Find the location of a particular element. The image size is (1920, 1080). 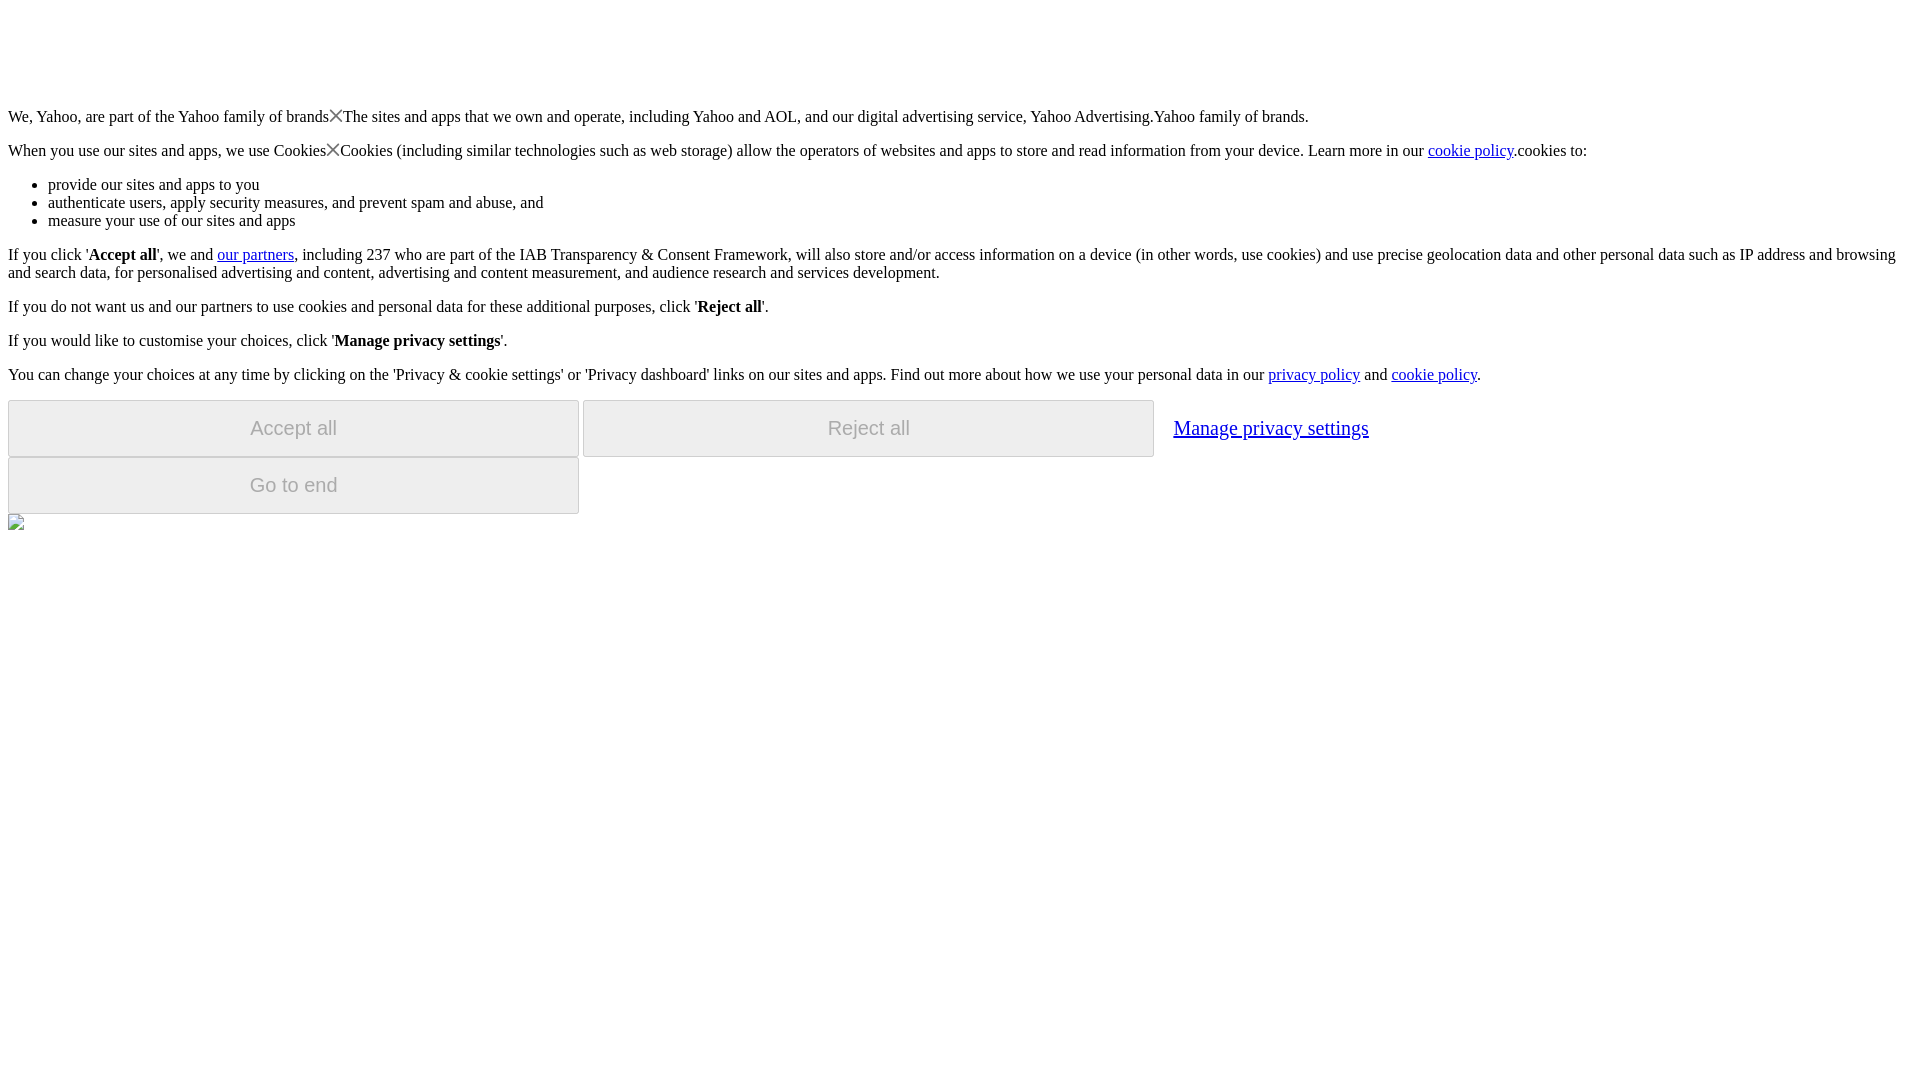

Accept all is located at coordinates (293, 428).